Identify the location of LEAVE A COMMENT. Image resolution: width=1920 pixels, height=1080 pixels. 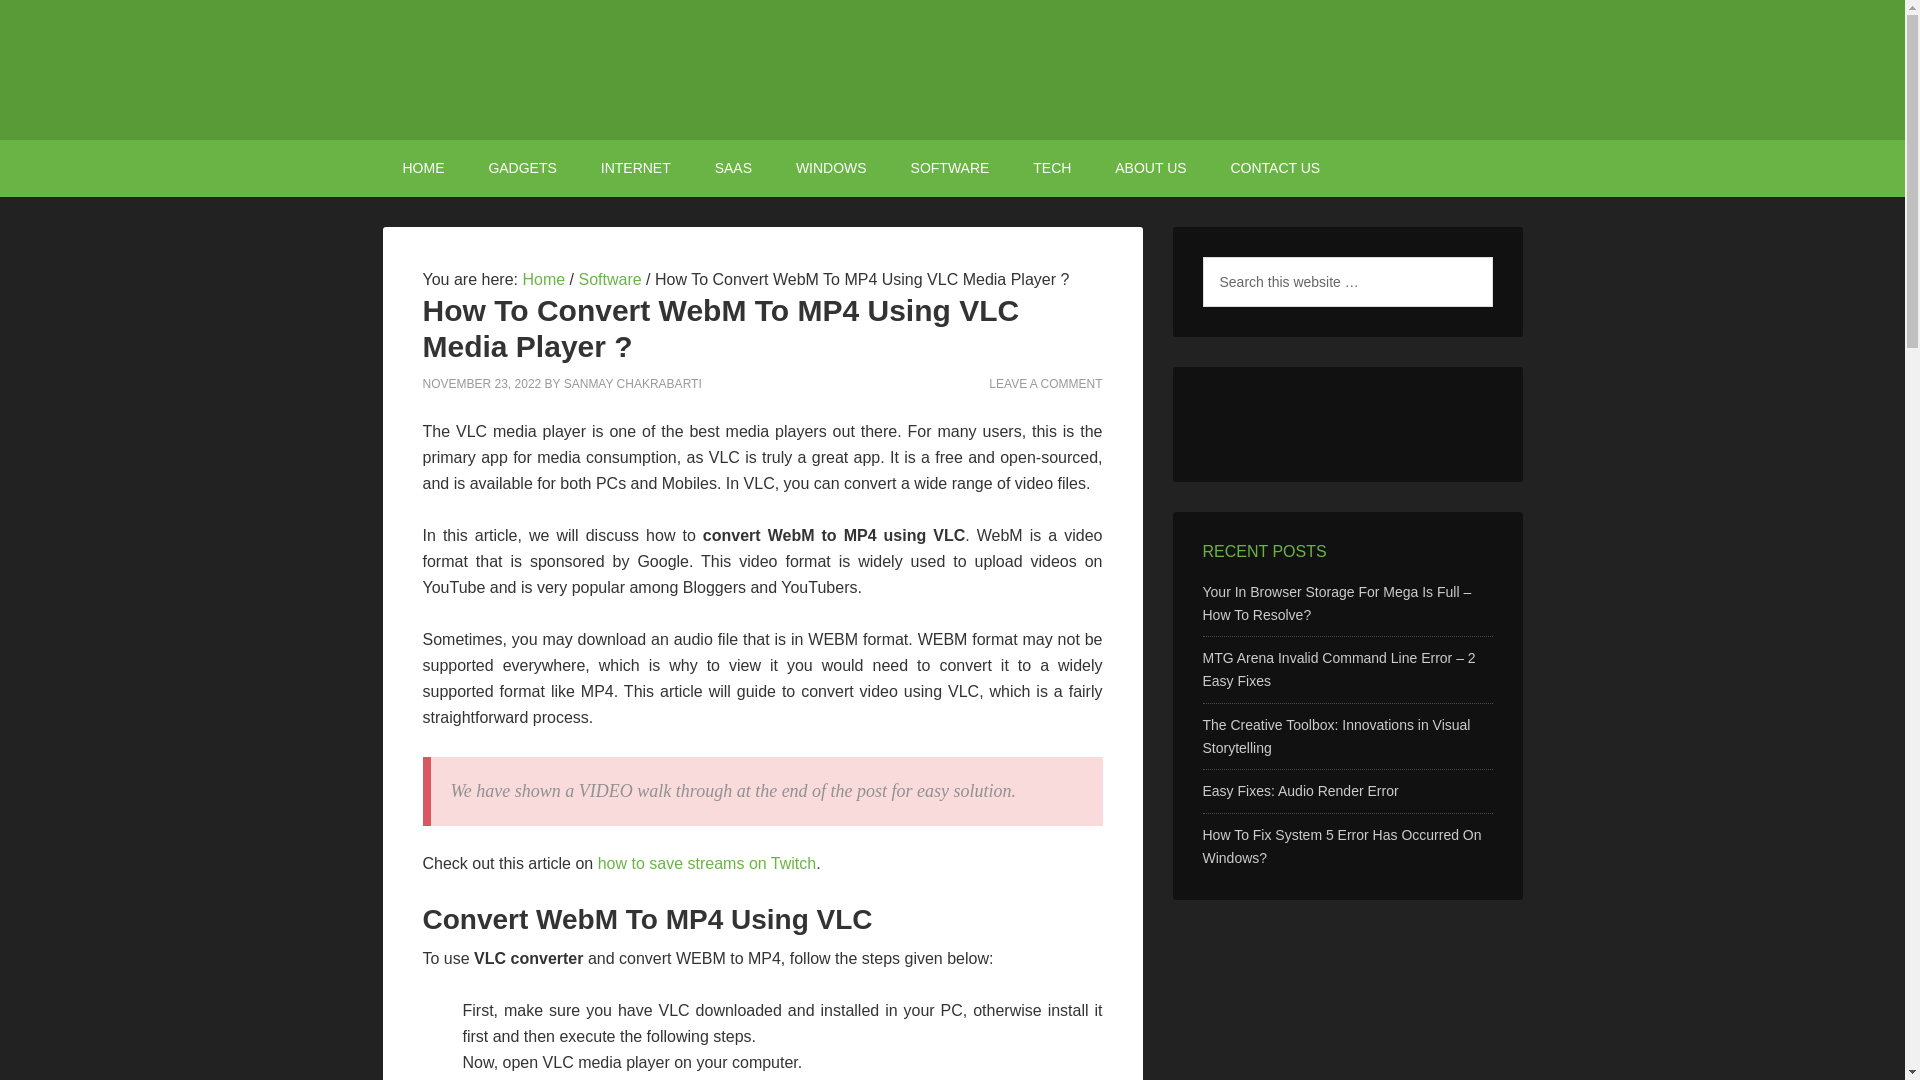
(1045, 383).